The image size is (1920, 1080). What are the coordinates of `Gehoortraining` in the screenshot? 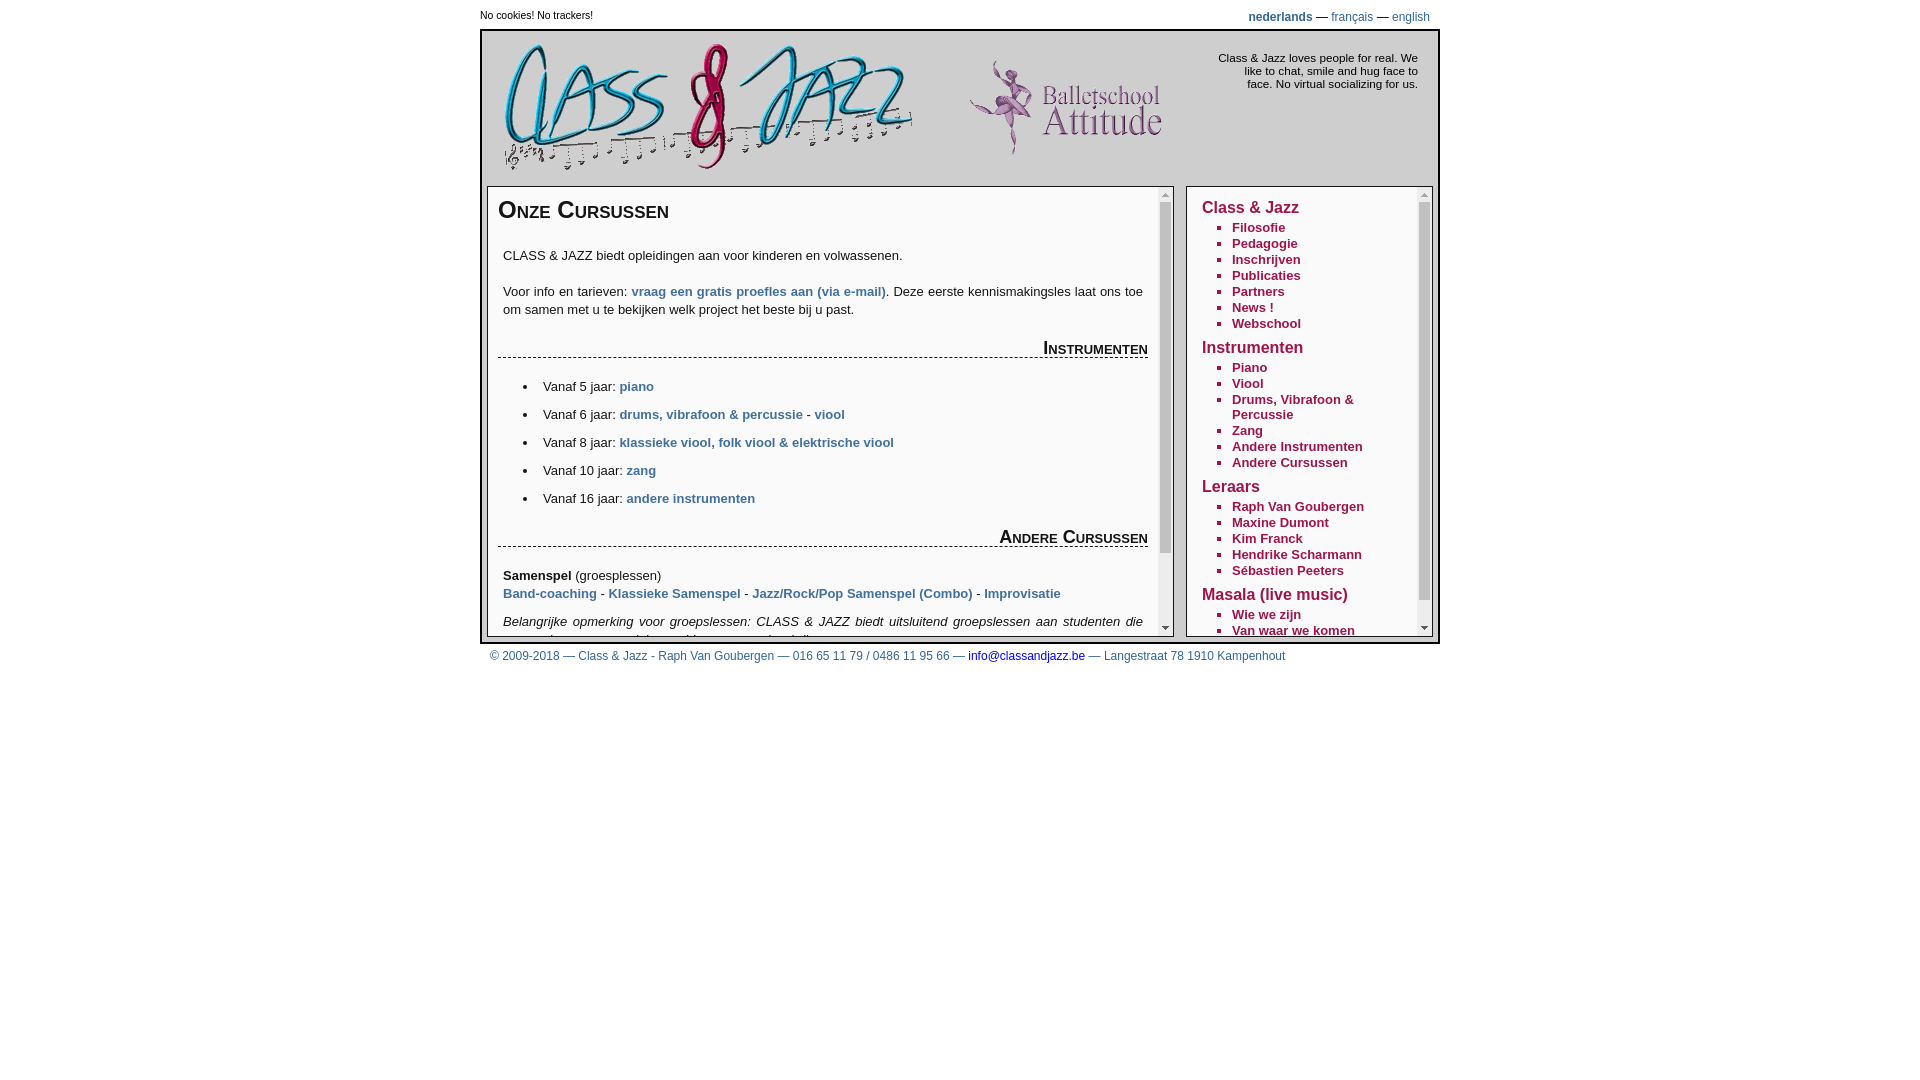 It's located at (1085, 686).